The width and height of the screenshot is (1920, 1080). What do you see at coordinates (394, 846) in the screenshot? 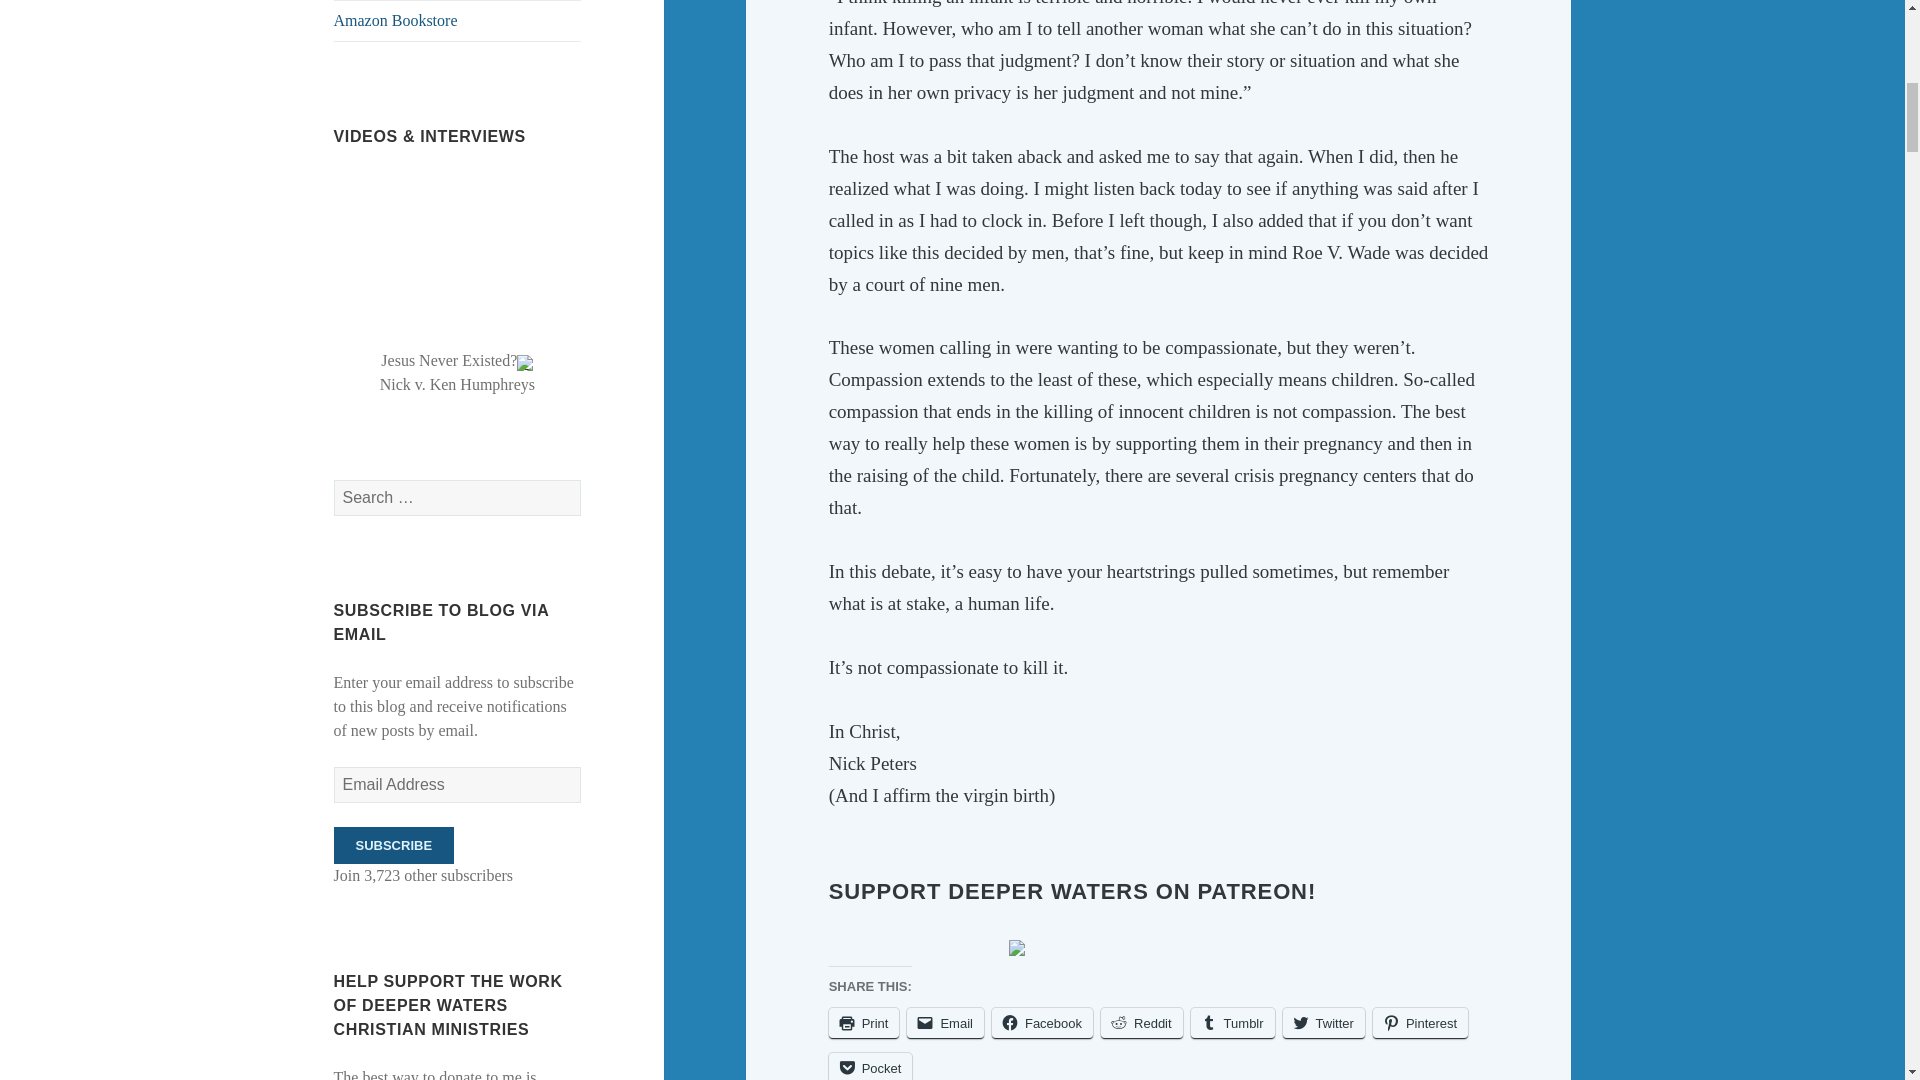
I see `SUBSCRIBE` at bounding box center [394, 846].